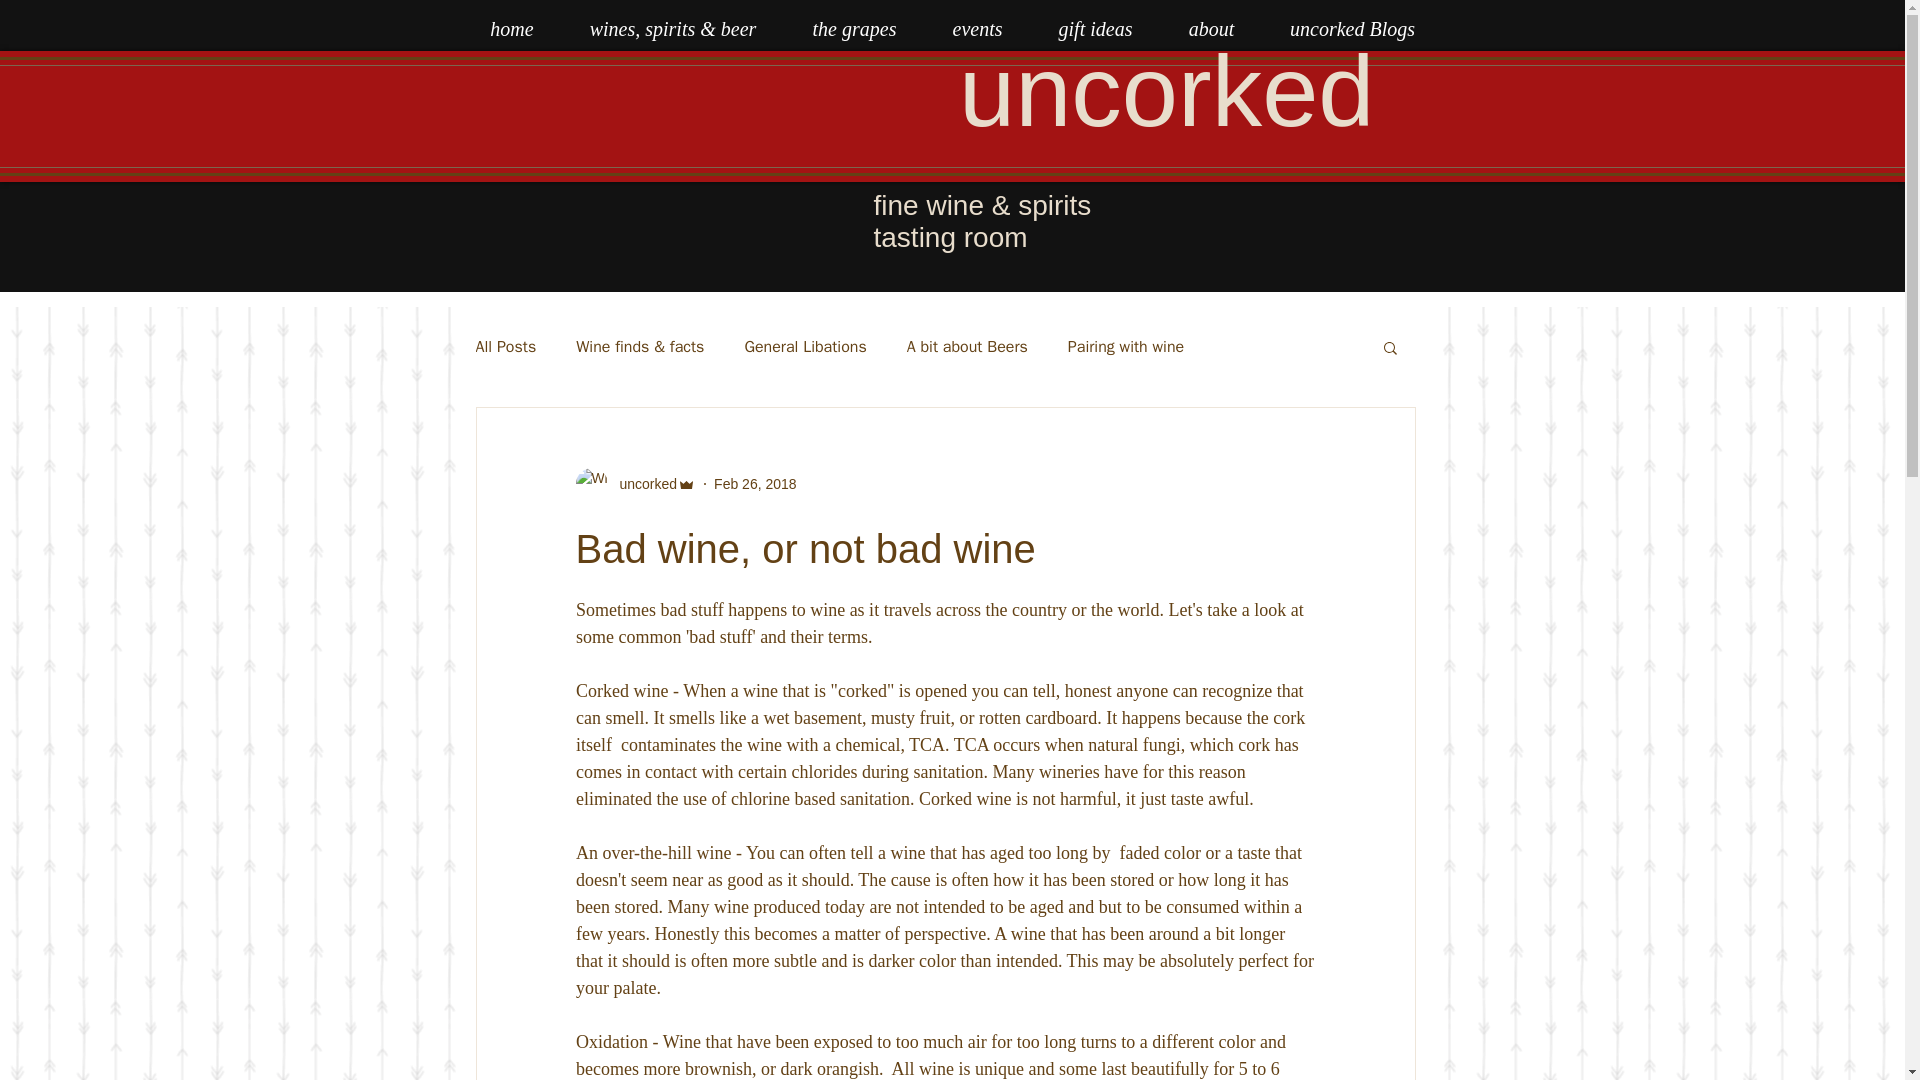 This screenshot has height=1080, width=1920. Describe the element at coordinates (1210, 28) in the screenshot. I see `about` at that location.